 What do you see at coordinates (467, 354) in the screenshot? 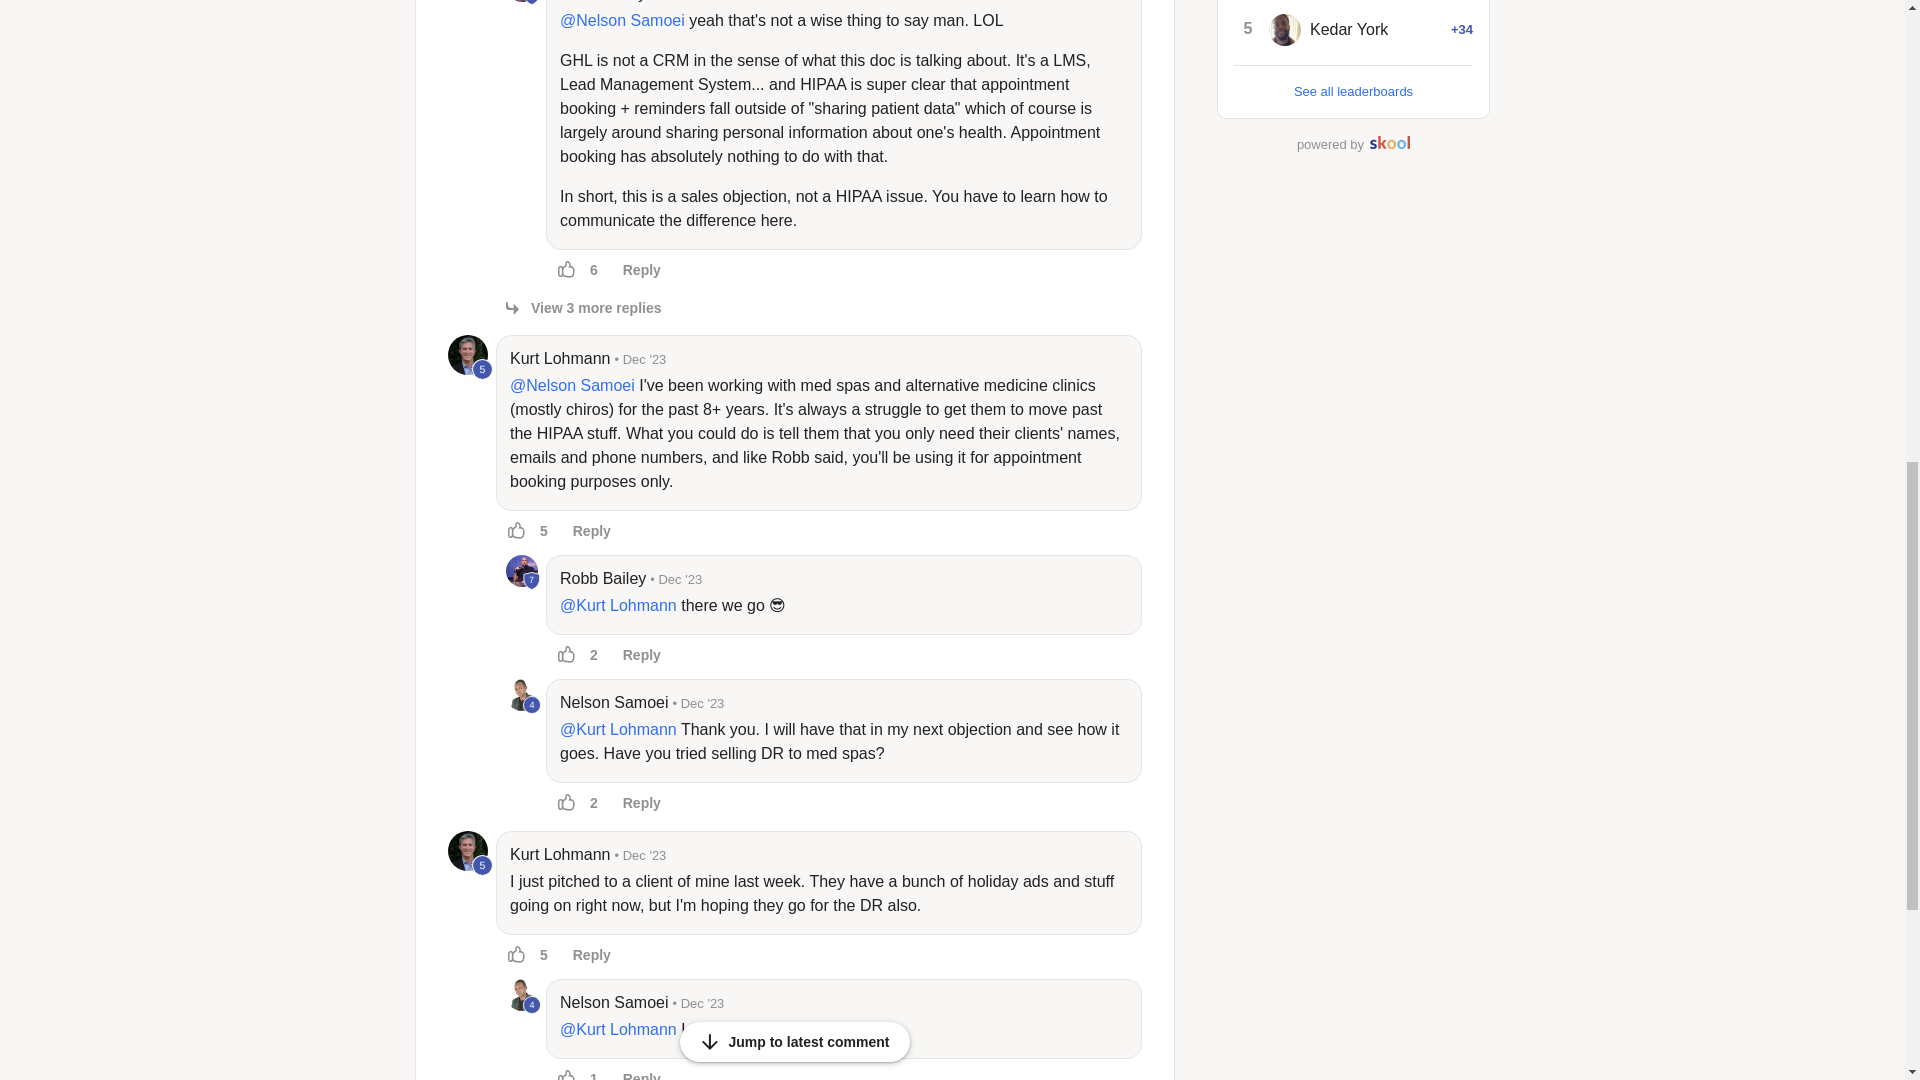
I see `5` at bounding box center [467, 354].